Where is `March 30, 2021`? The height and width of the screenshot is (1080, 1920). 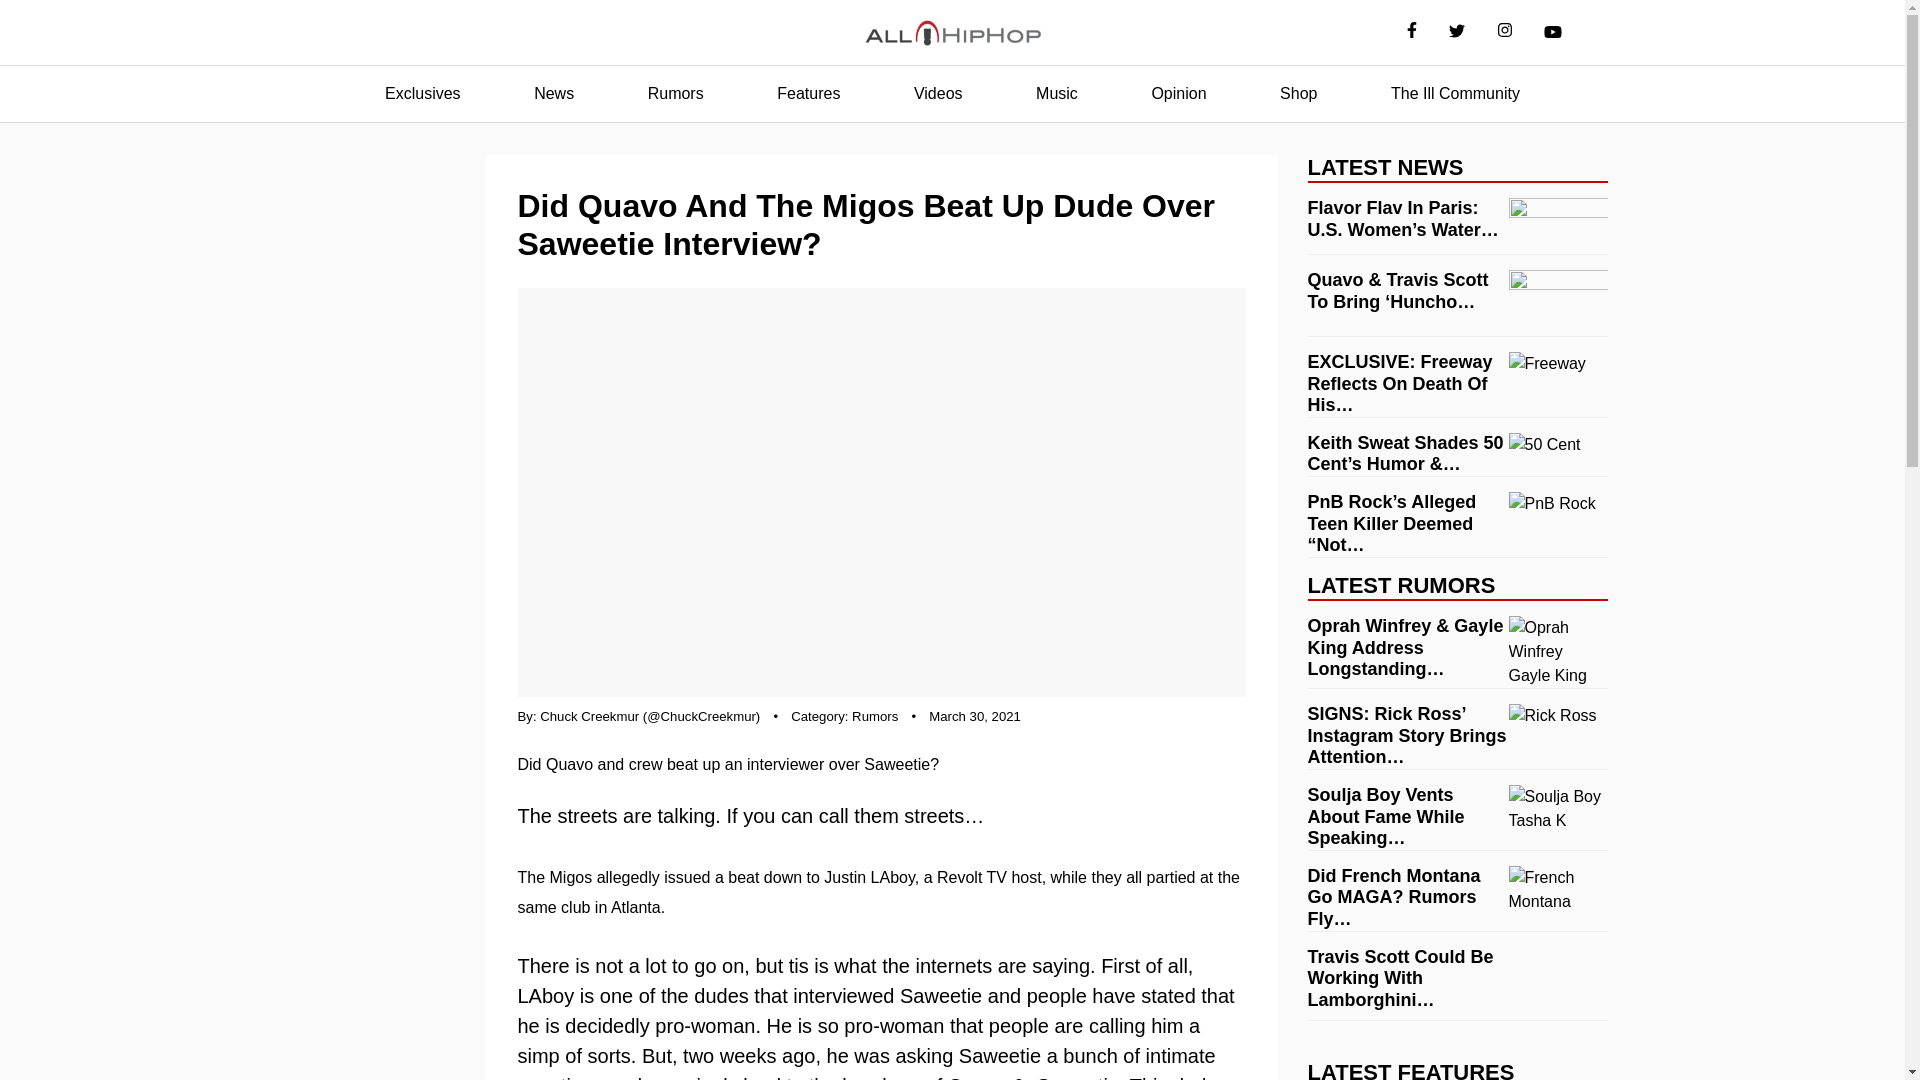 March 30, 2021 is located at coordinates (975, 716).